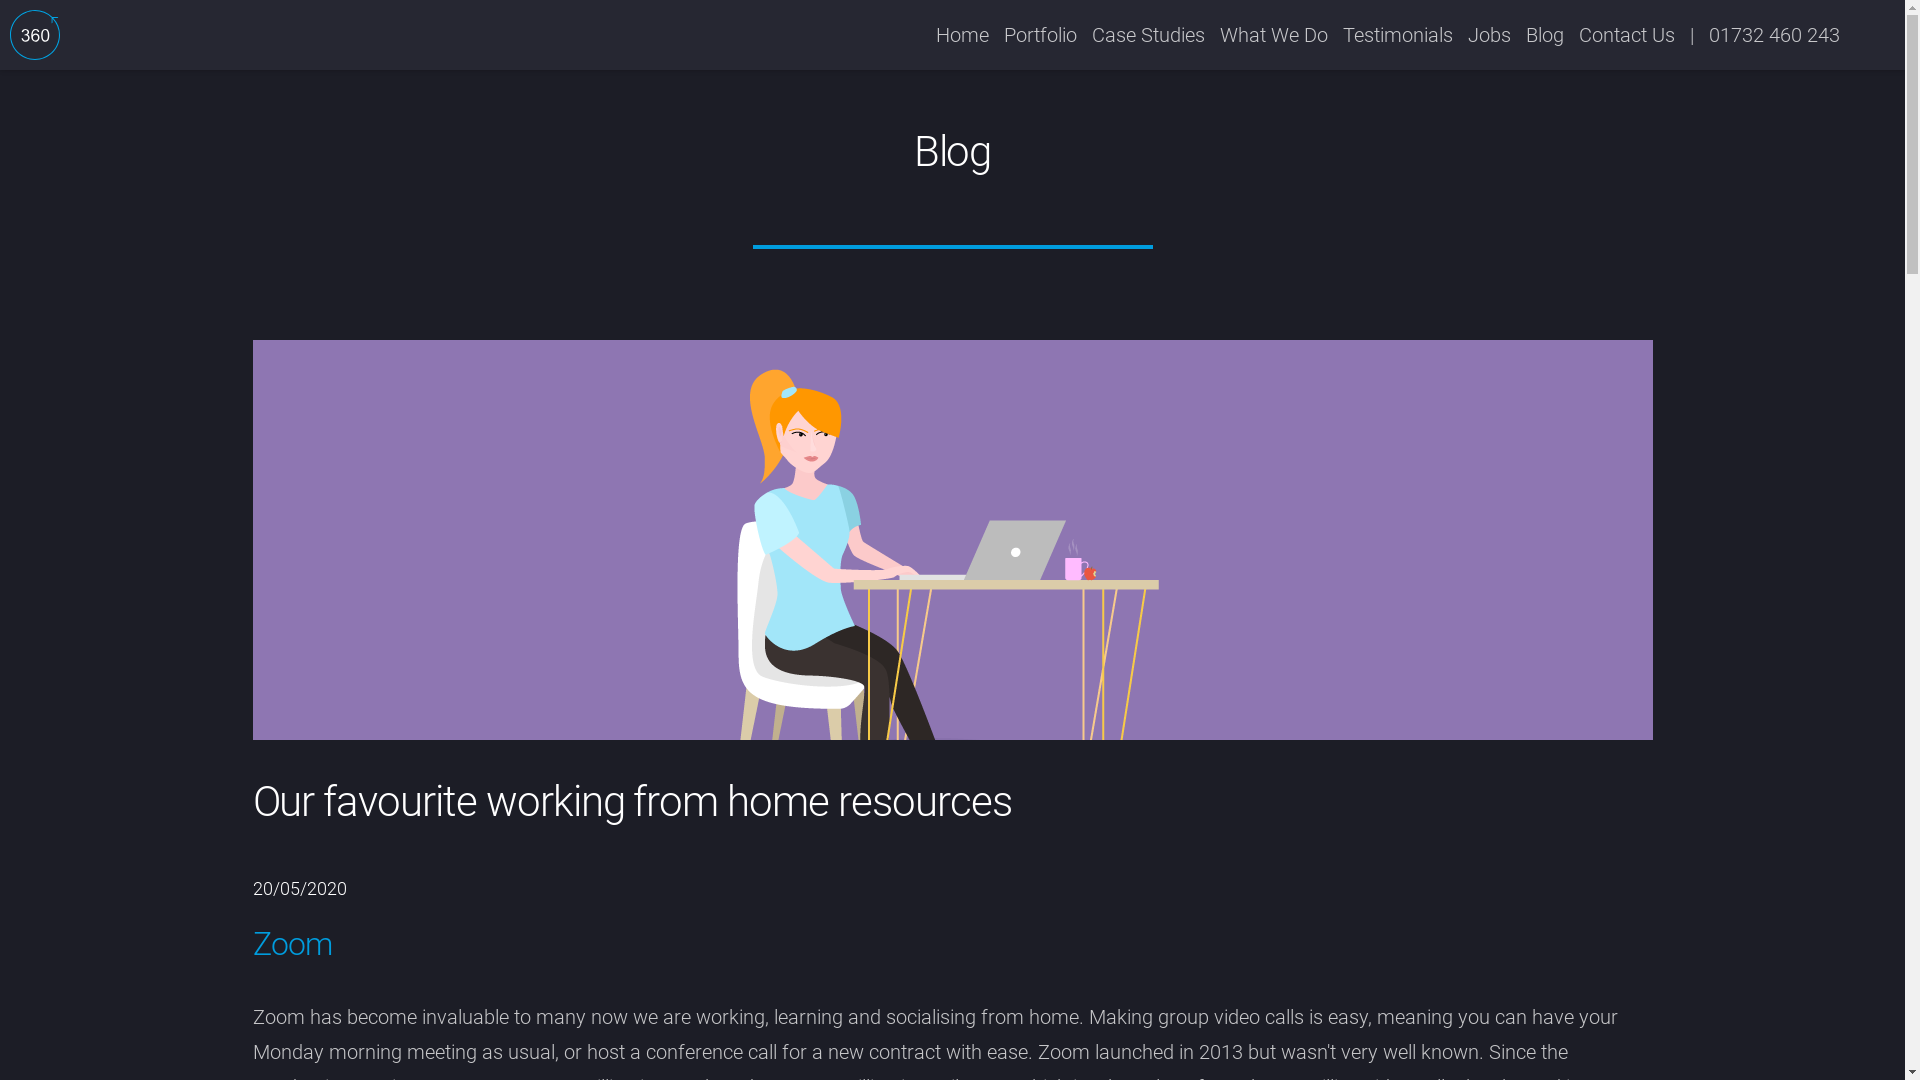 This screenshot has width=1920, height=1080. What do you see at coordinates (1627, 36) in the screenshot?
I see `Contact Us` at bounding box center [1627, 36].